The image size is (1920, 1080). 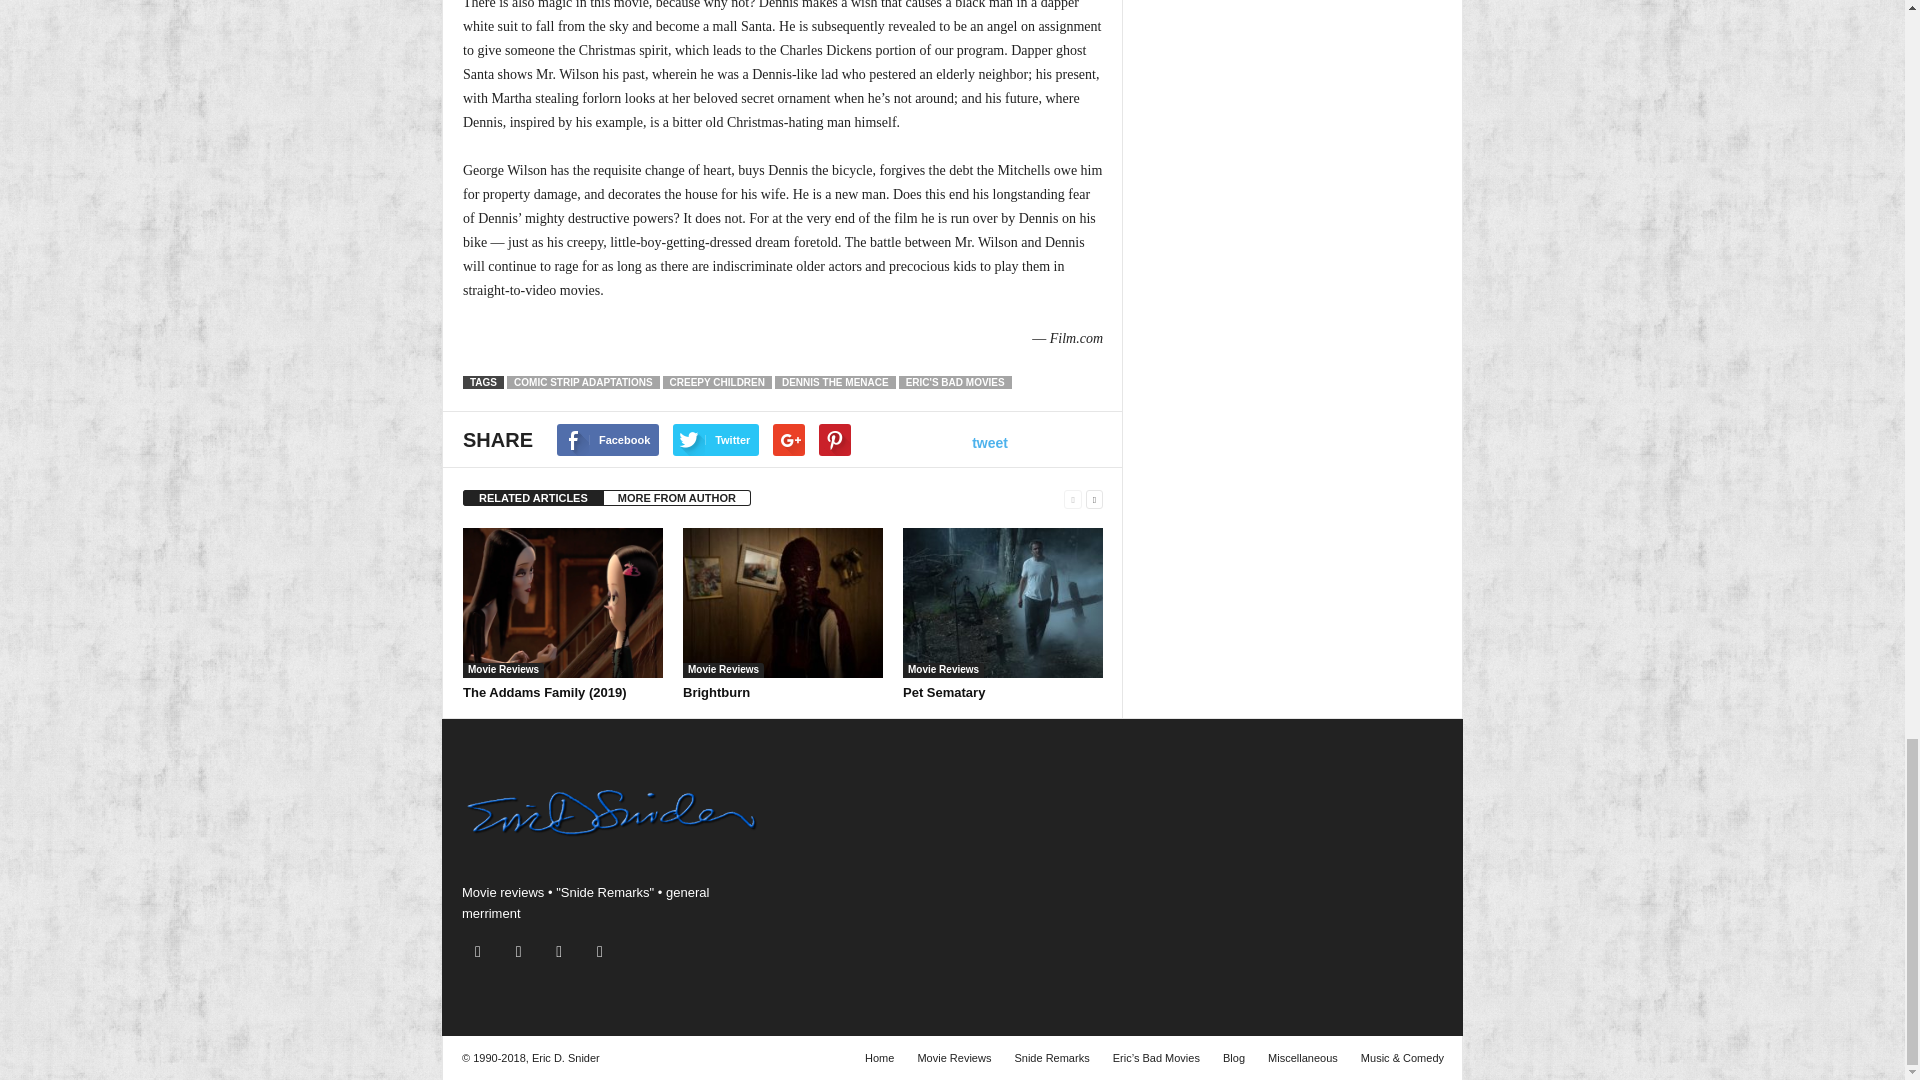 I want to click on Brightburn, so click(x=716, y=692).